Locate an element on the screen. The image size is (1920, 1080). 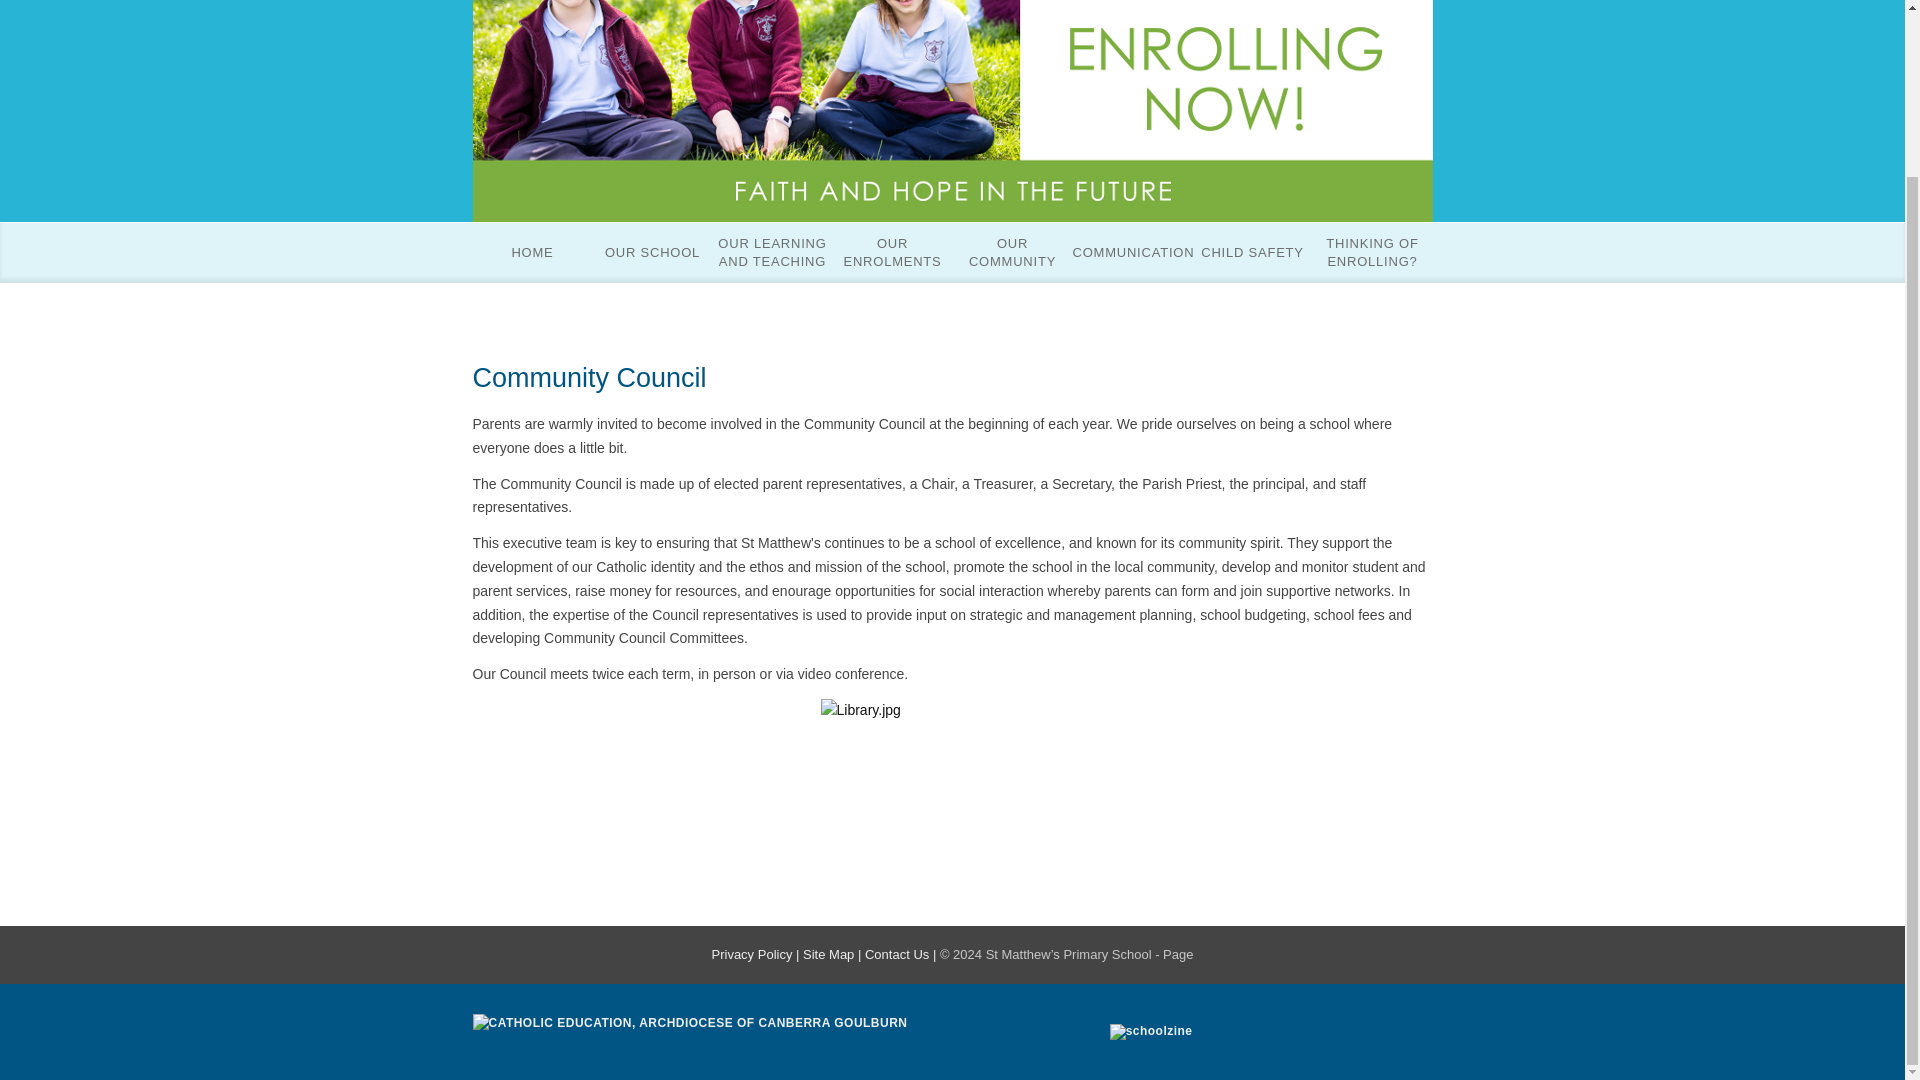
CHILD SAFETY is located at coordinates (1252, 252).